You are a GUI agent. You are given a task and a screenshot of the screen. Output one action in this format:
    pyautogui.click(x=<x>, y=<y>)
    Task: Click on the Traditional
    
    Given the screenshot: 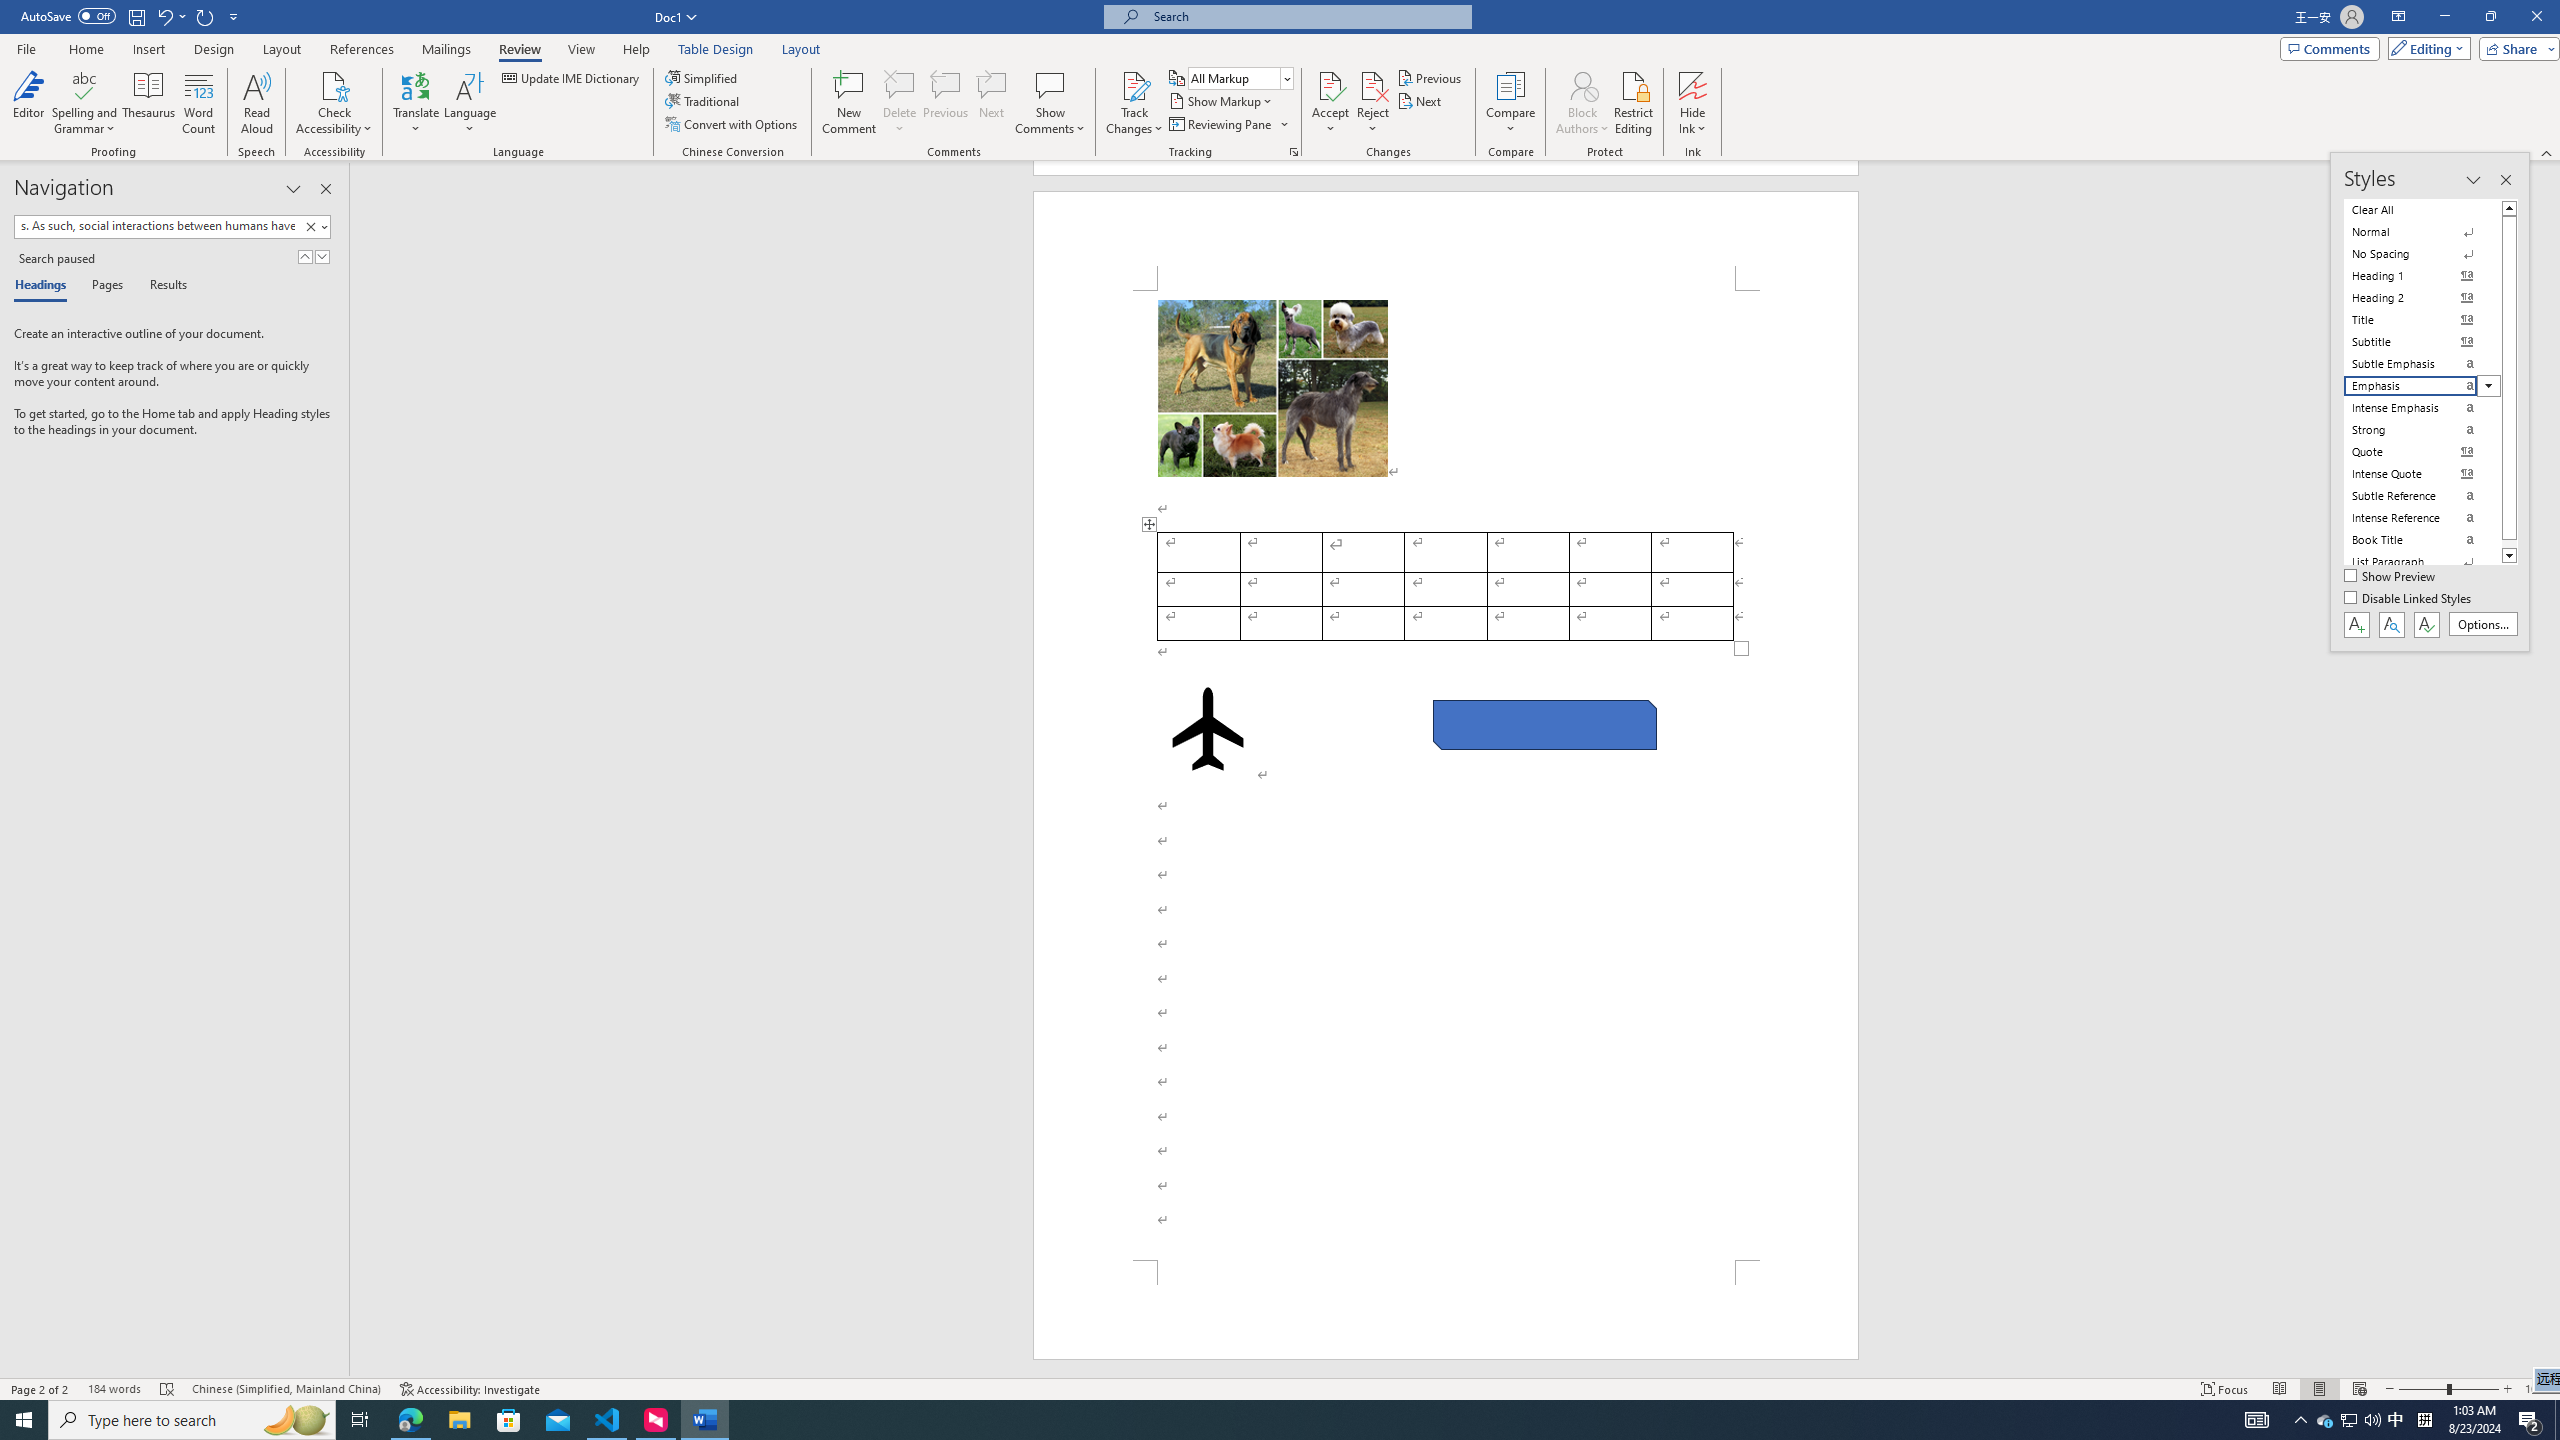 What is the action you would take?
    pyautogui.click(x=704, y=100)
    